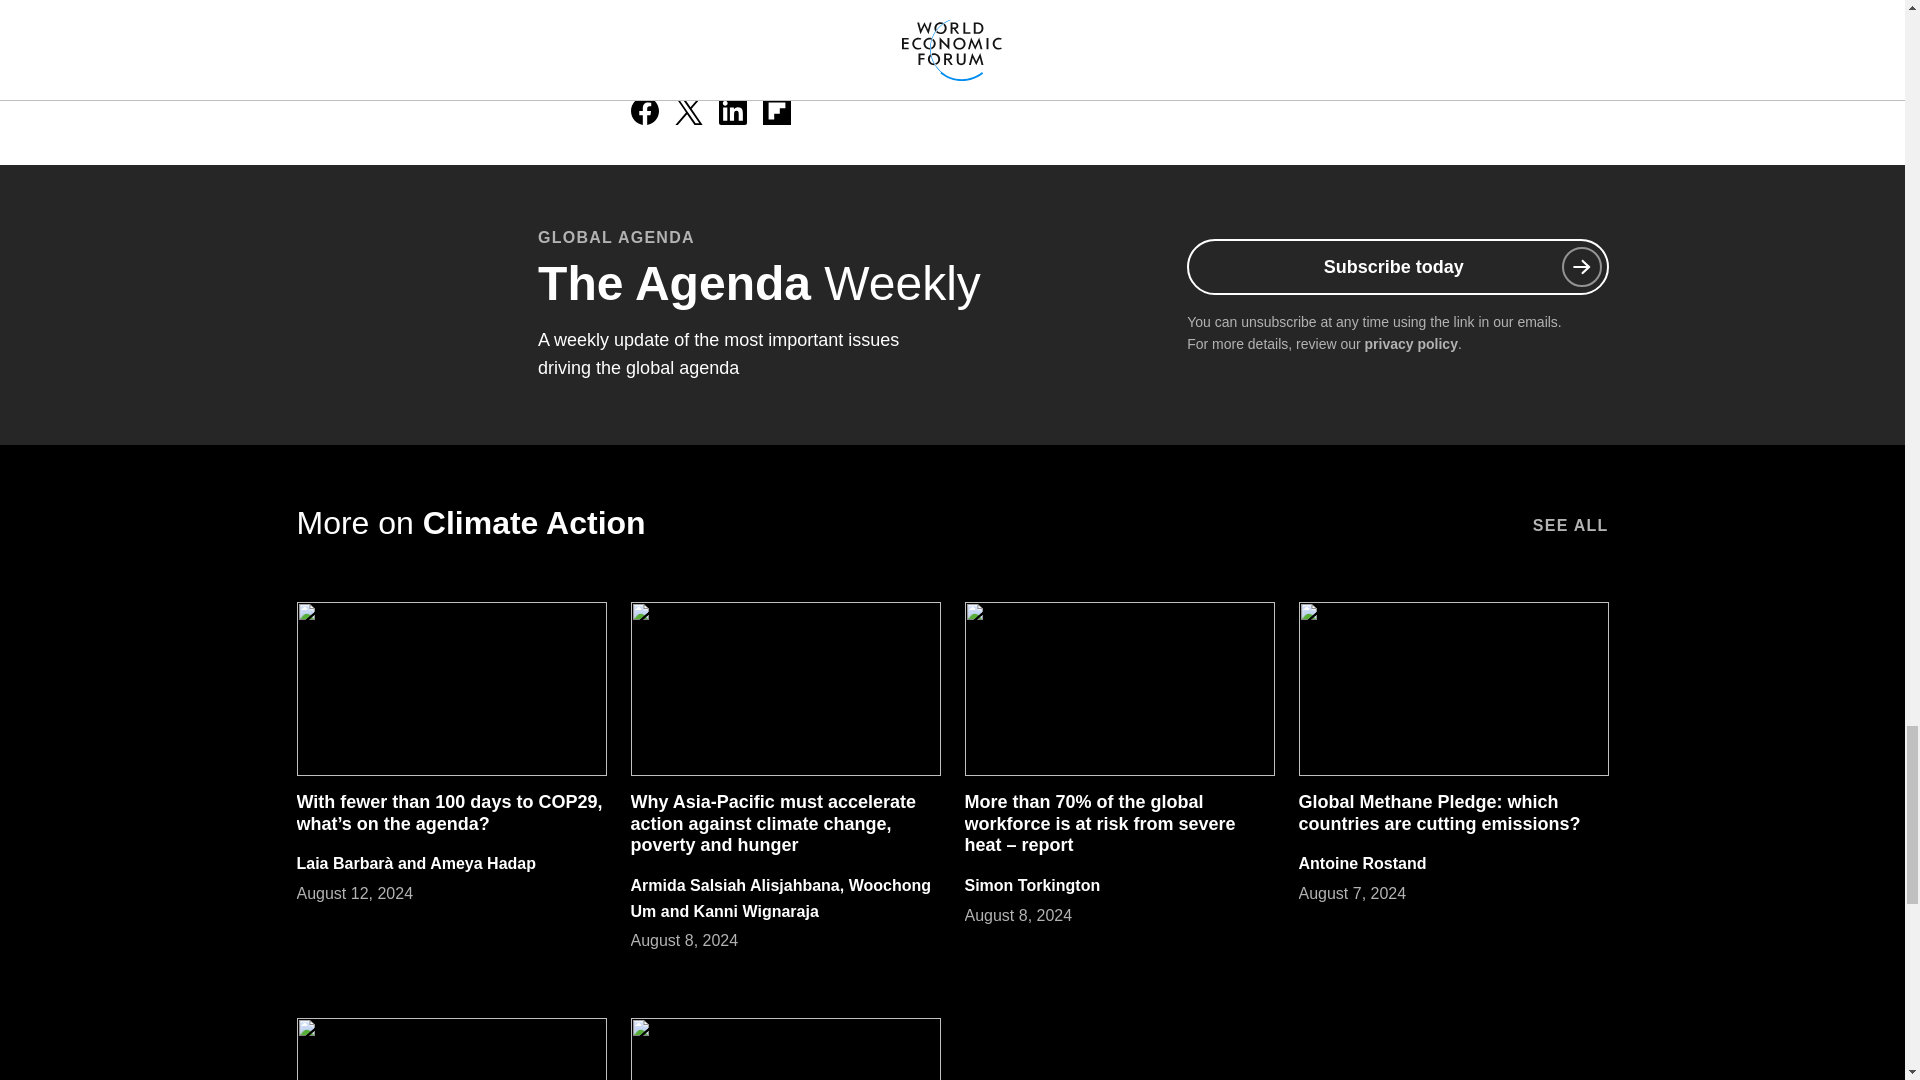 This screenshot has height=1080, width=1920. What do you see at coordinates (1570, 523) in the screenshot?
I see `SEE ALL` at bounding box center [1570, 523].